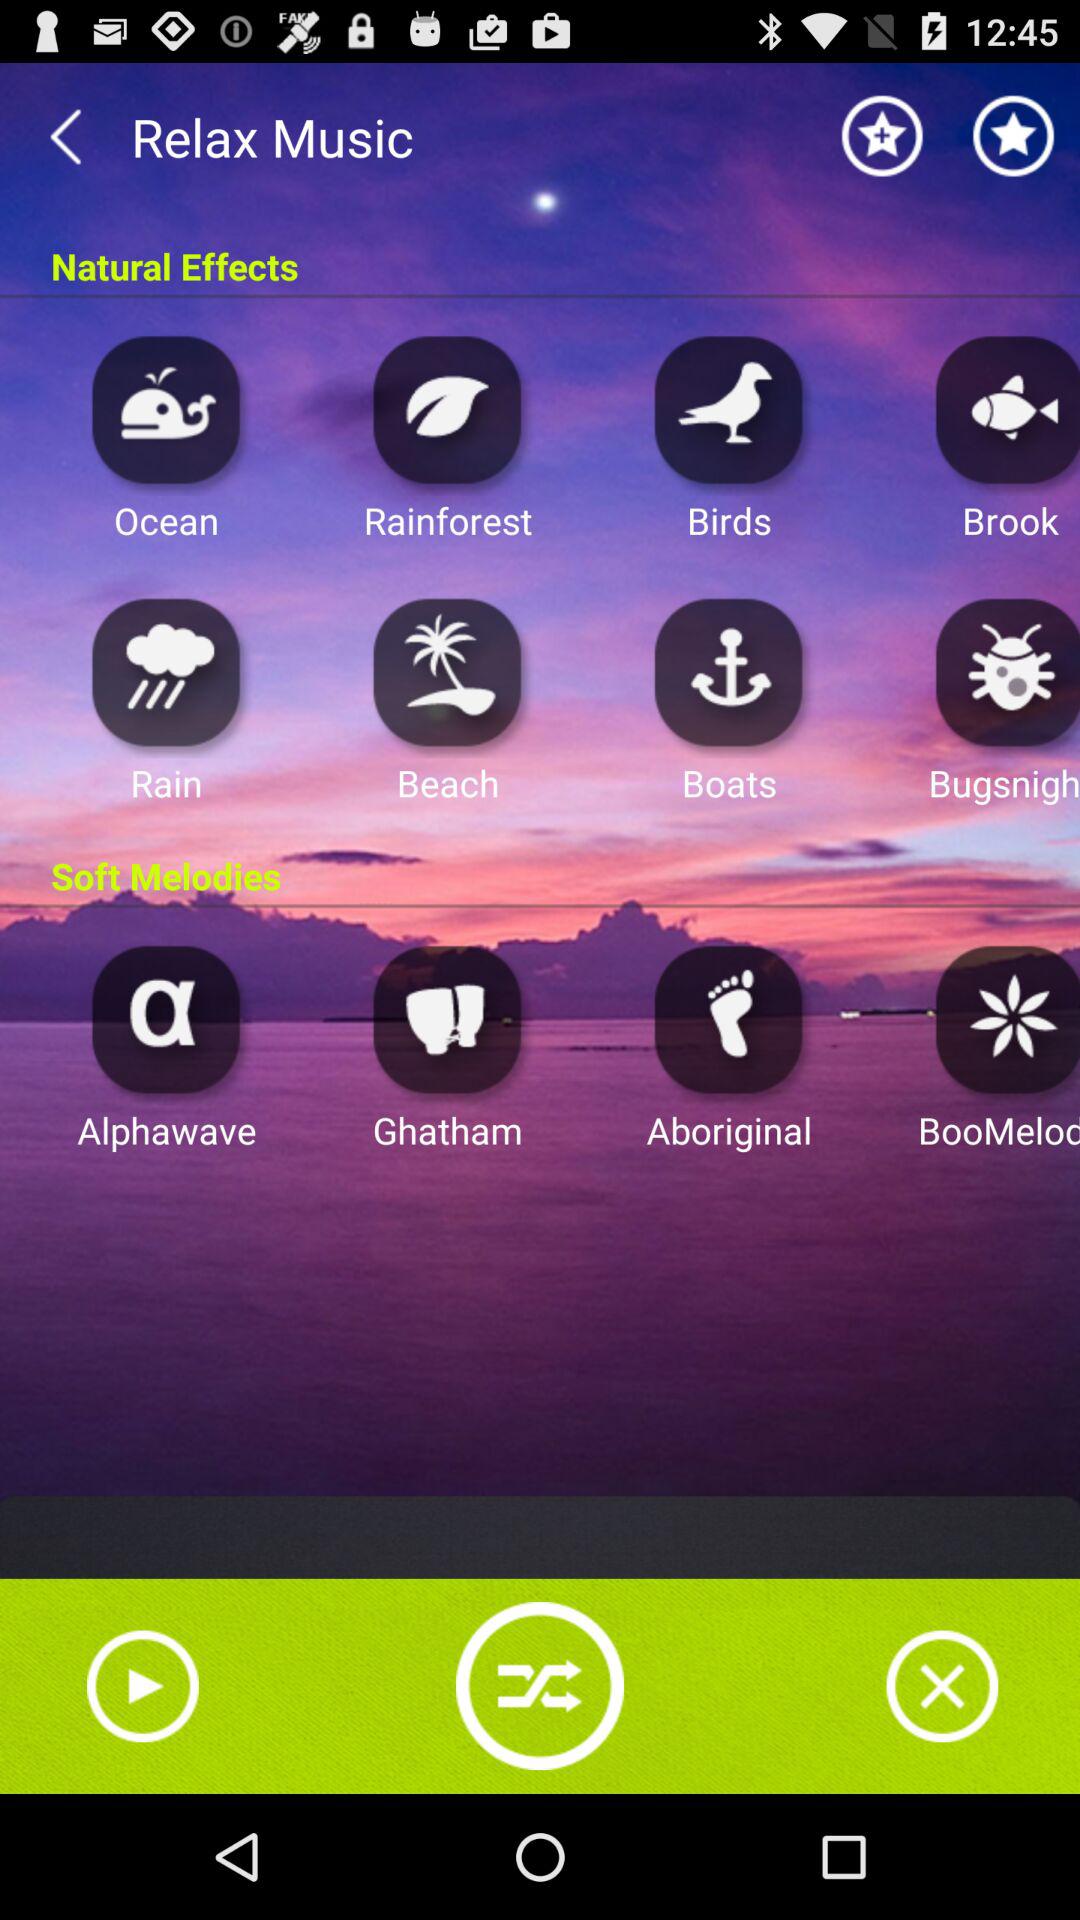  What do you see at coordinates (942, 1686) in the screenshot?
I see `turn off the icon below the boomelody item` at bounding box center [942, 1686].